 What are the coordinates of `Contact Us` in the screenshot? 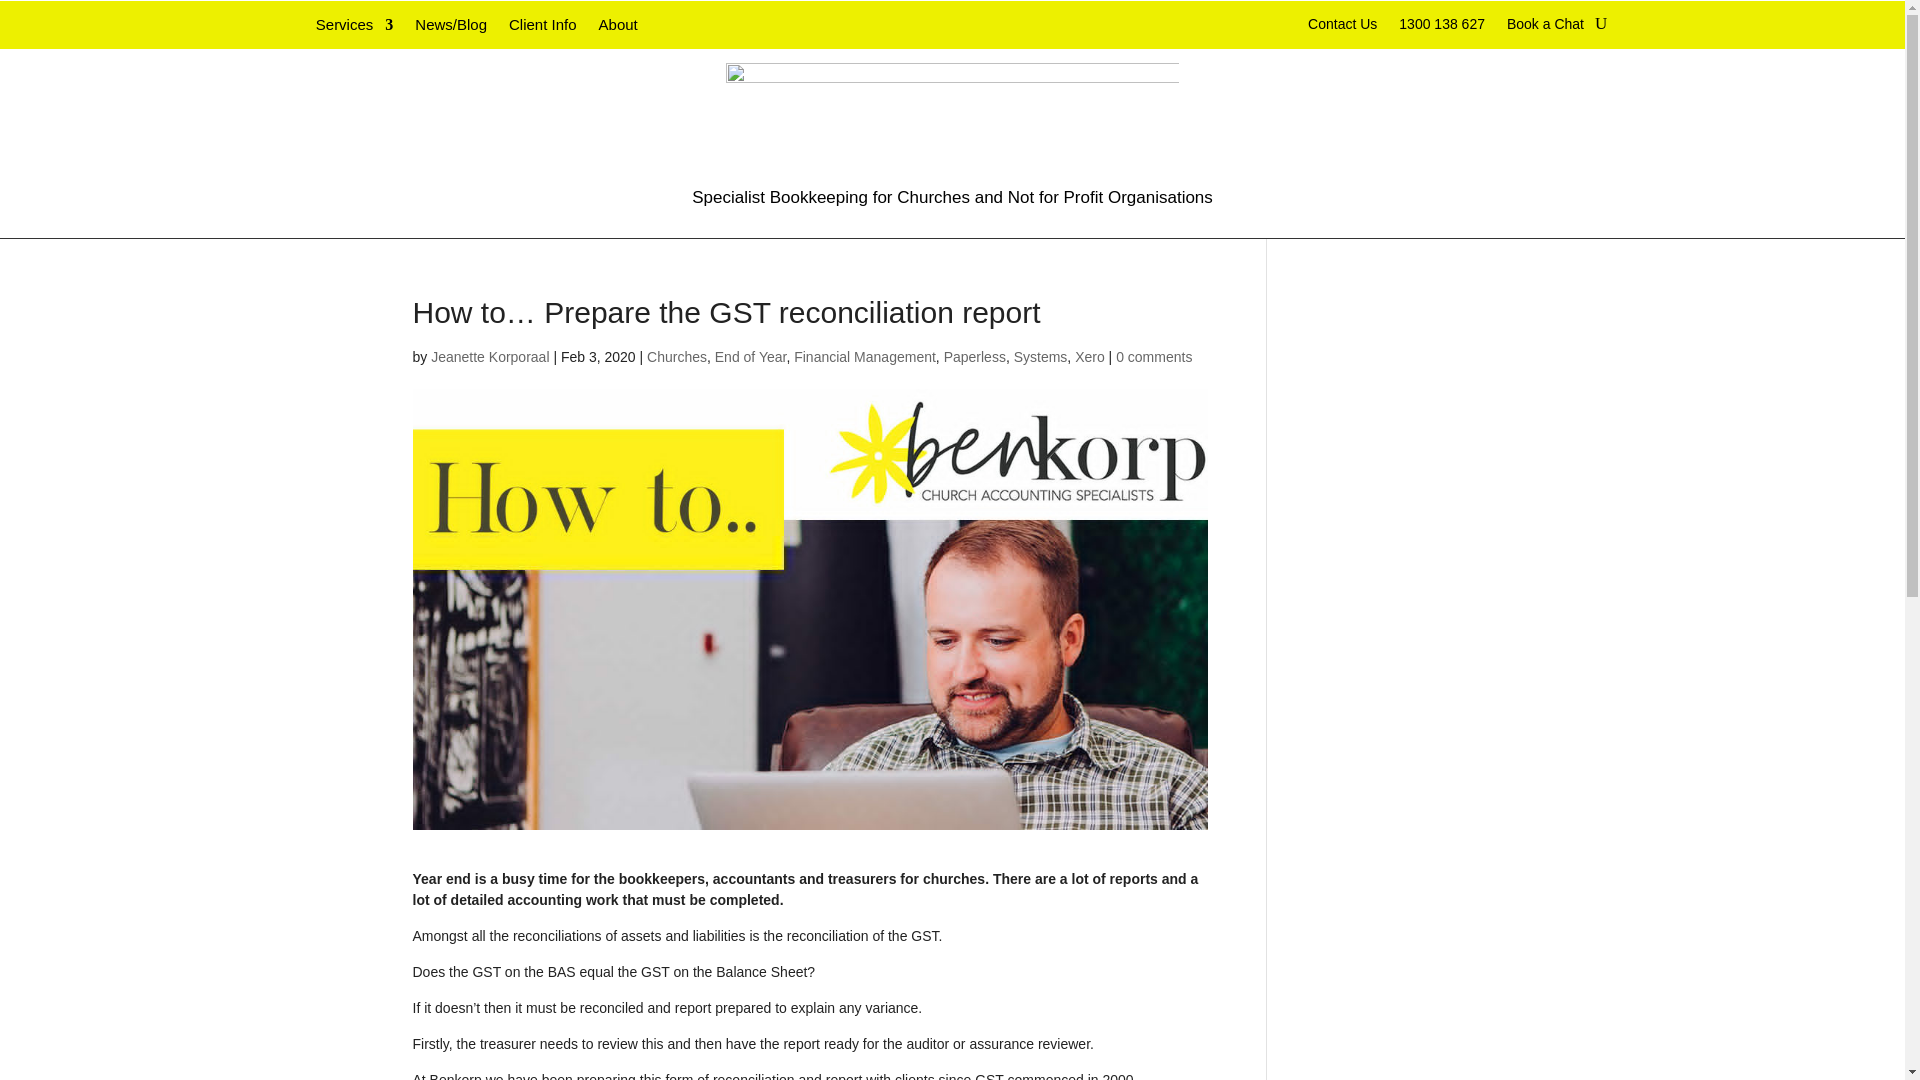 It's located at (1342, 28).